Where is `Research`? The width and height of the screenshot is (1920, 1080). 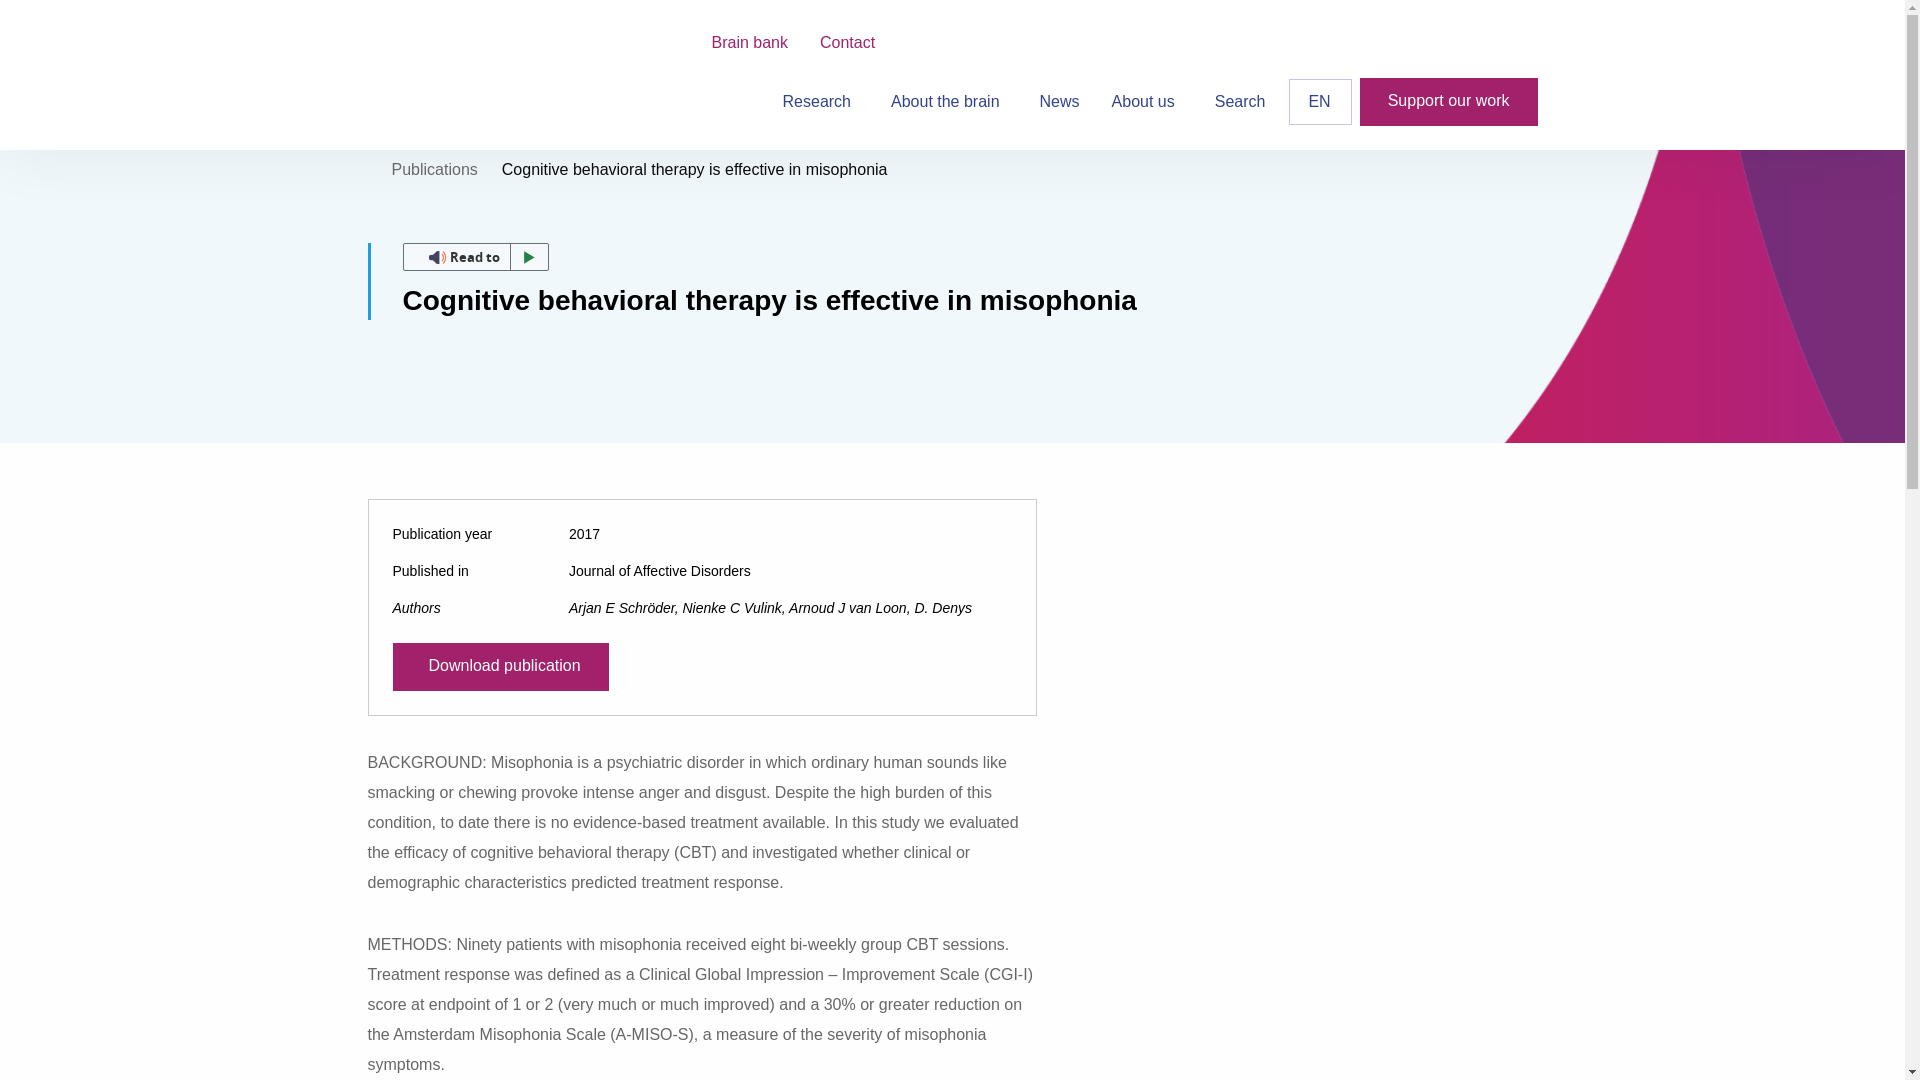
Research is located at coordinates (820, 102).